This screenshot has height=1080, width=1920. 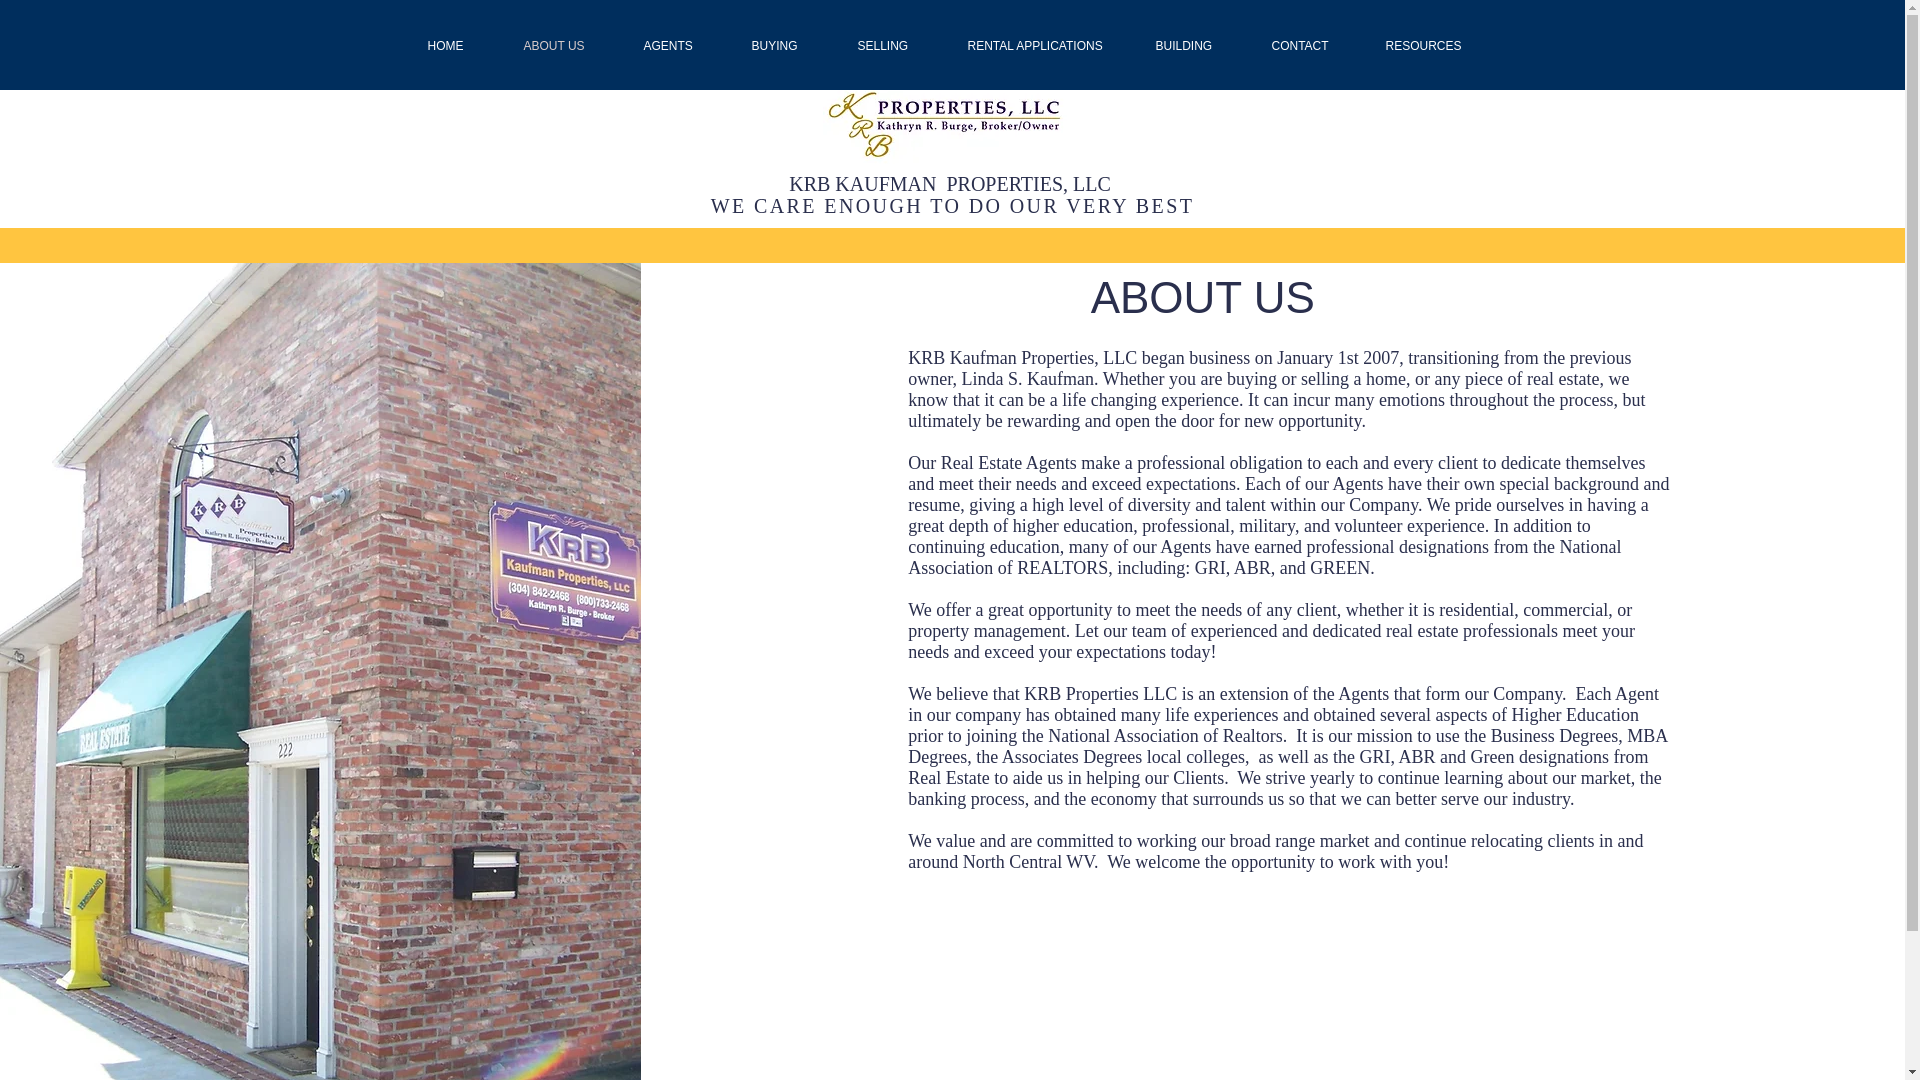 I want to click on SELLING, so click(x=897, y=46).